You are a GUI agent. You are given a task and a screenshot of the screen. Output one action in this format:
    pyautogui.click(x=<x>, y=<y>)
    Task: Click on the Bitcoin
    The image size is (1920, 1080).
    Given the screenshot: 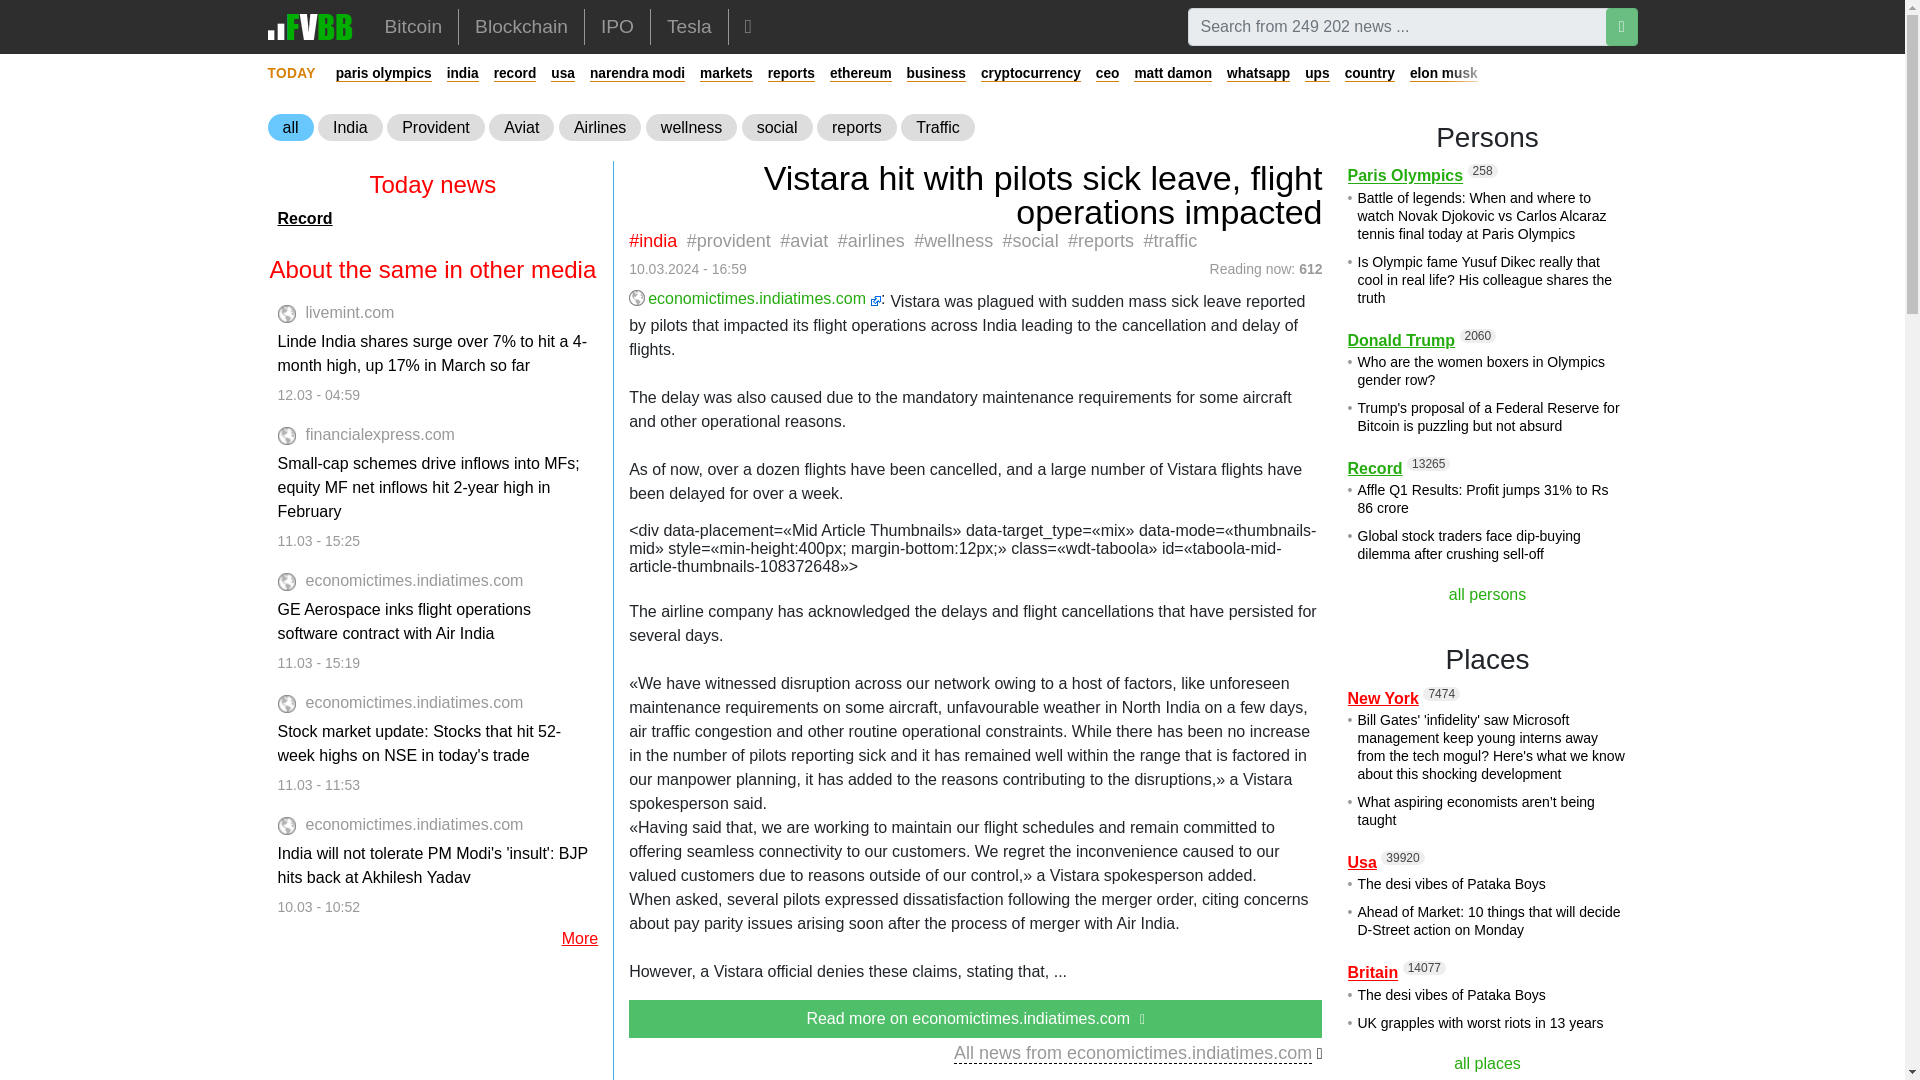 What is the action you would take?
    pyautogui.click(x=413, y=26)
    